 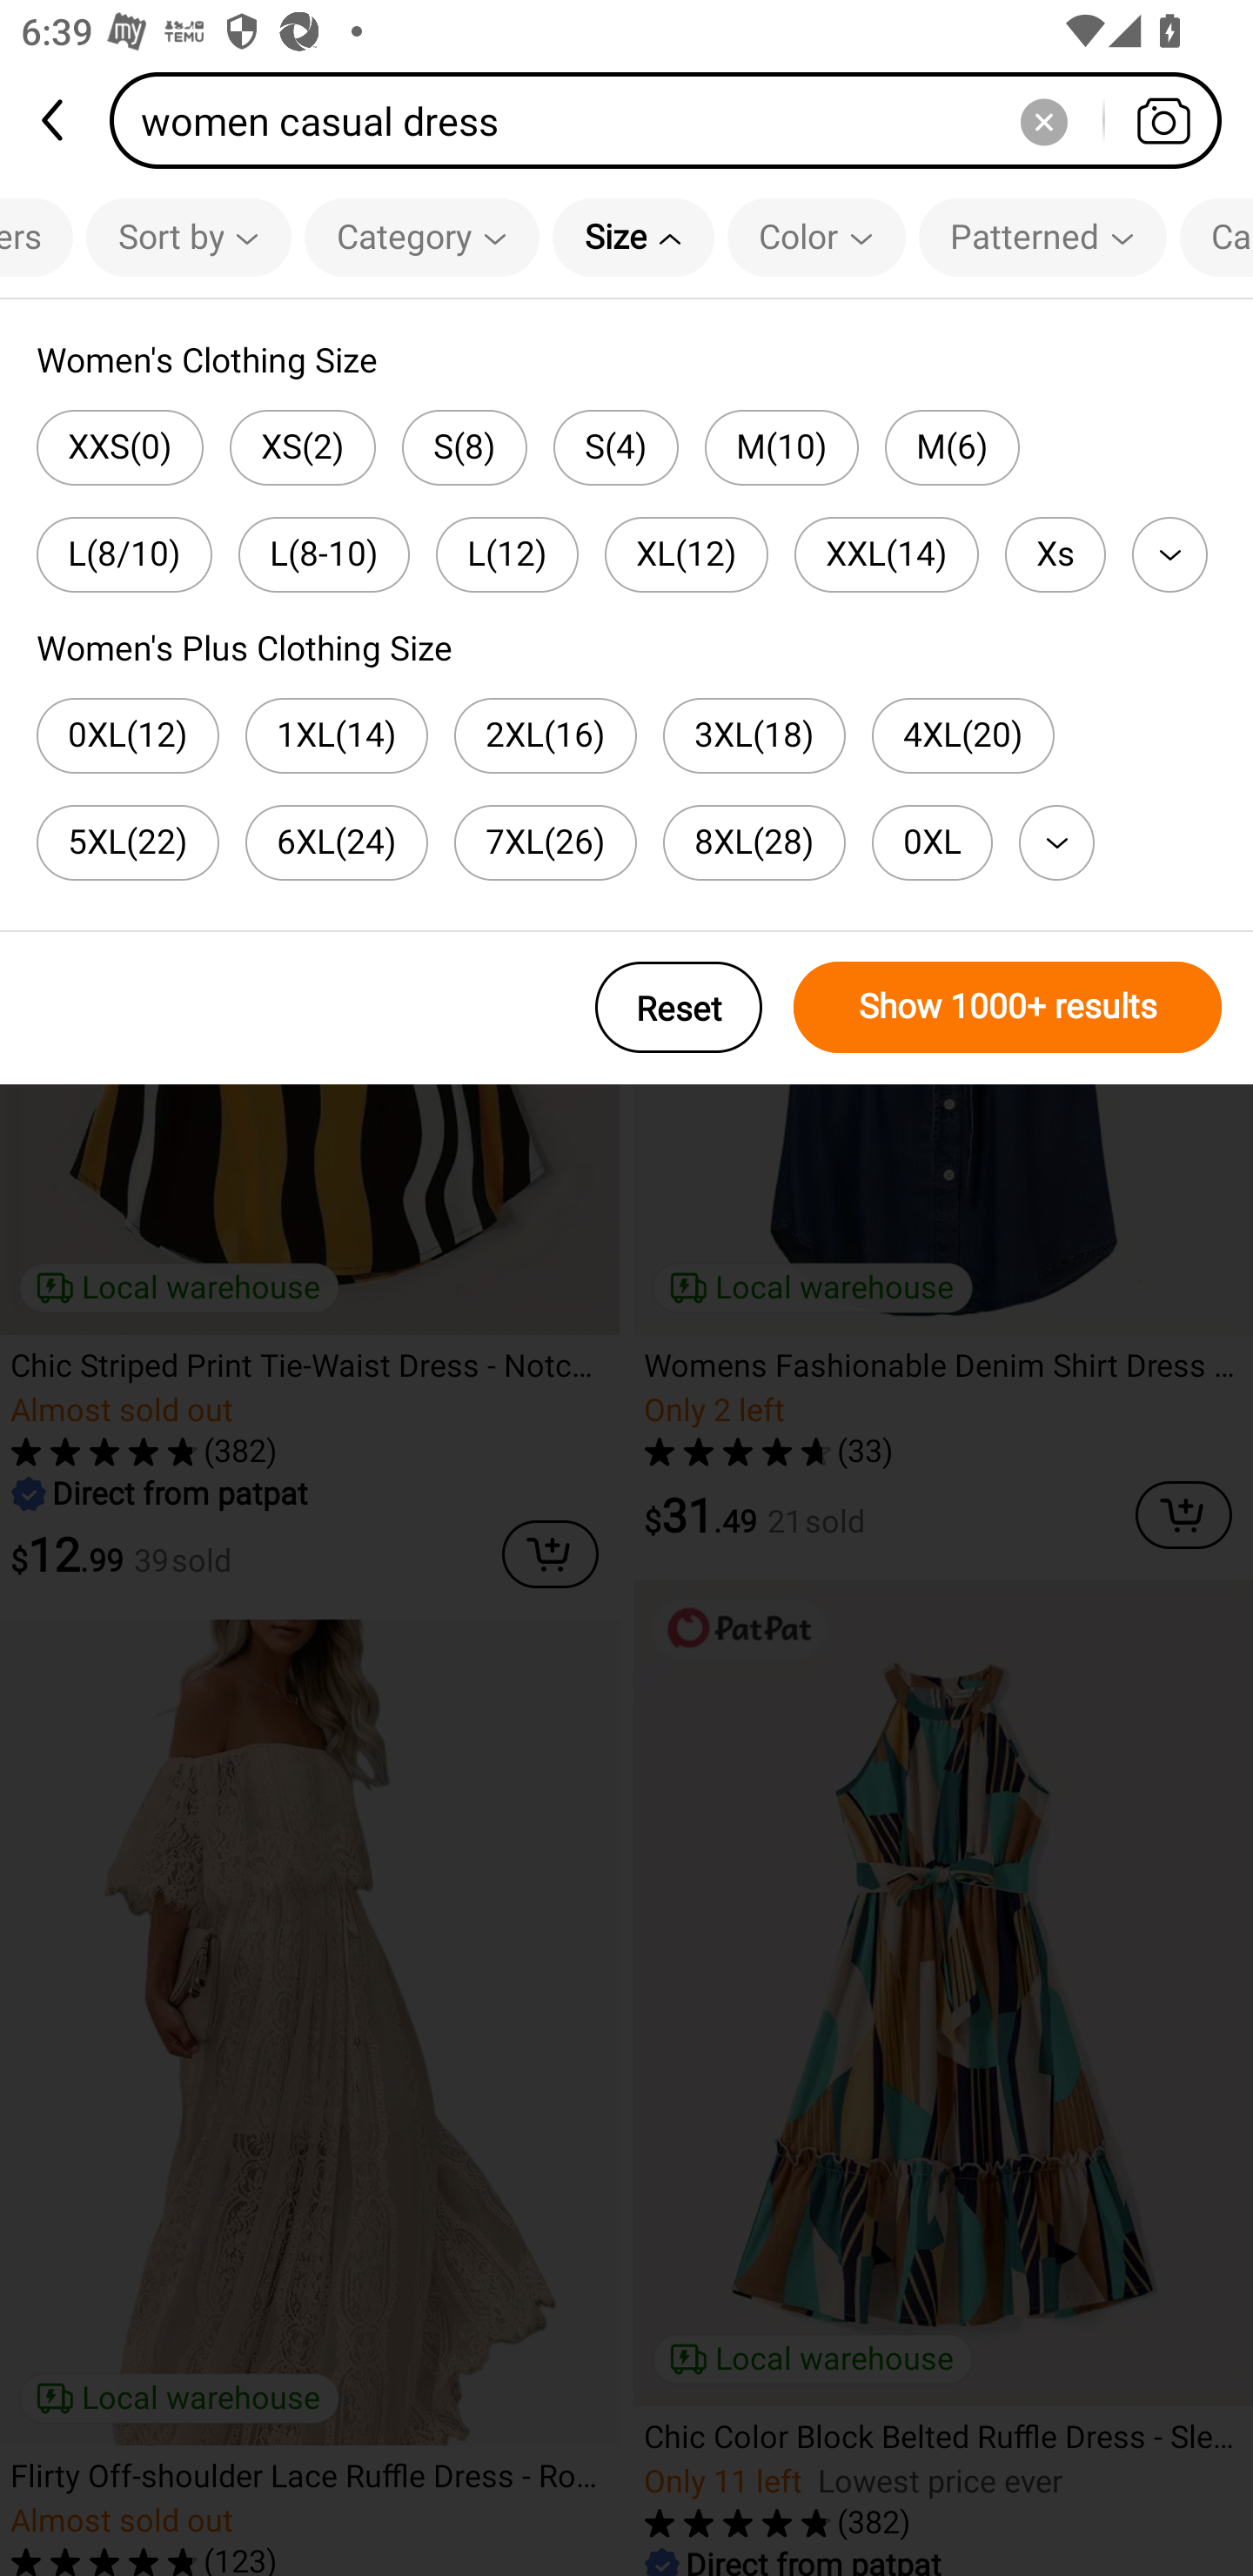 What do you see at coordinates (754, 842) in the screenshot?
I see `8XL(28)` at bounding box center [754, 842].